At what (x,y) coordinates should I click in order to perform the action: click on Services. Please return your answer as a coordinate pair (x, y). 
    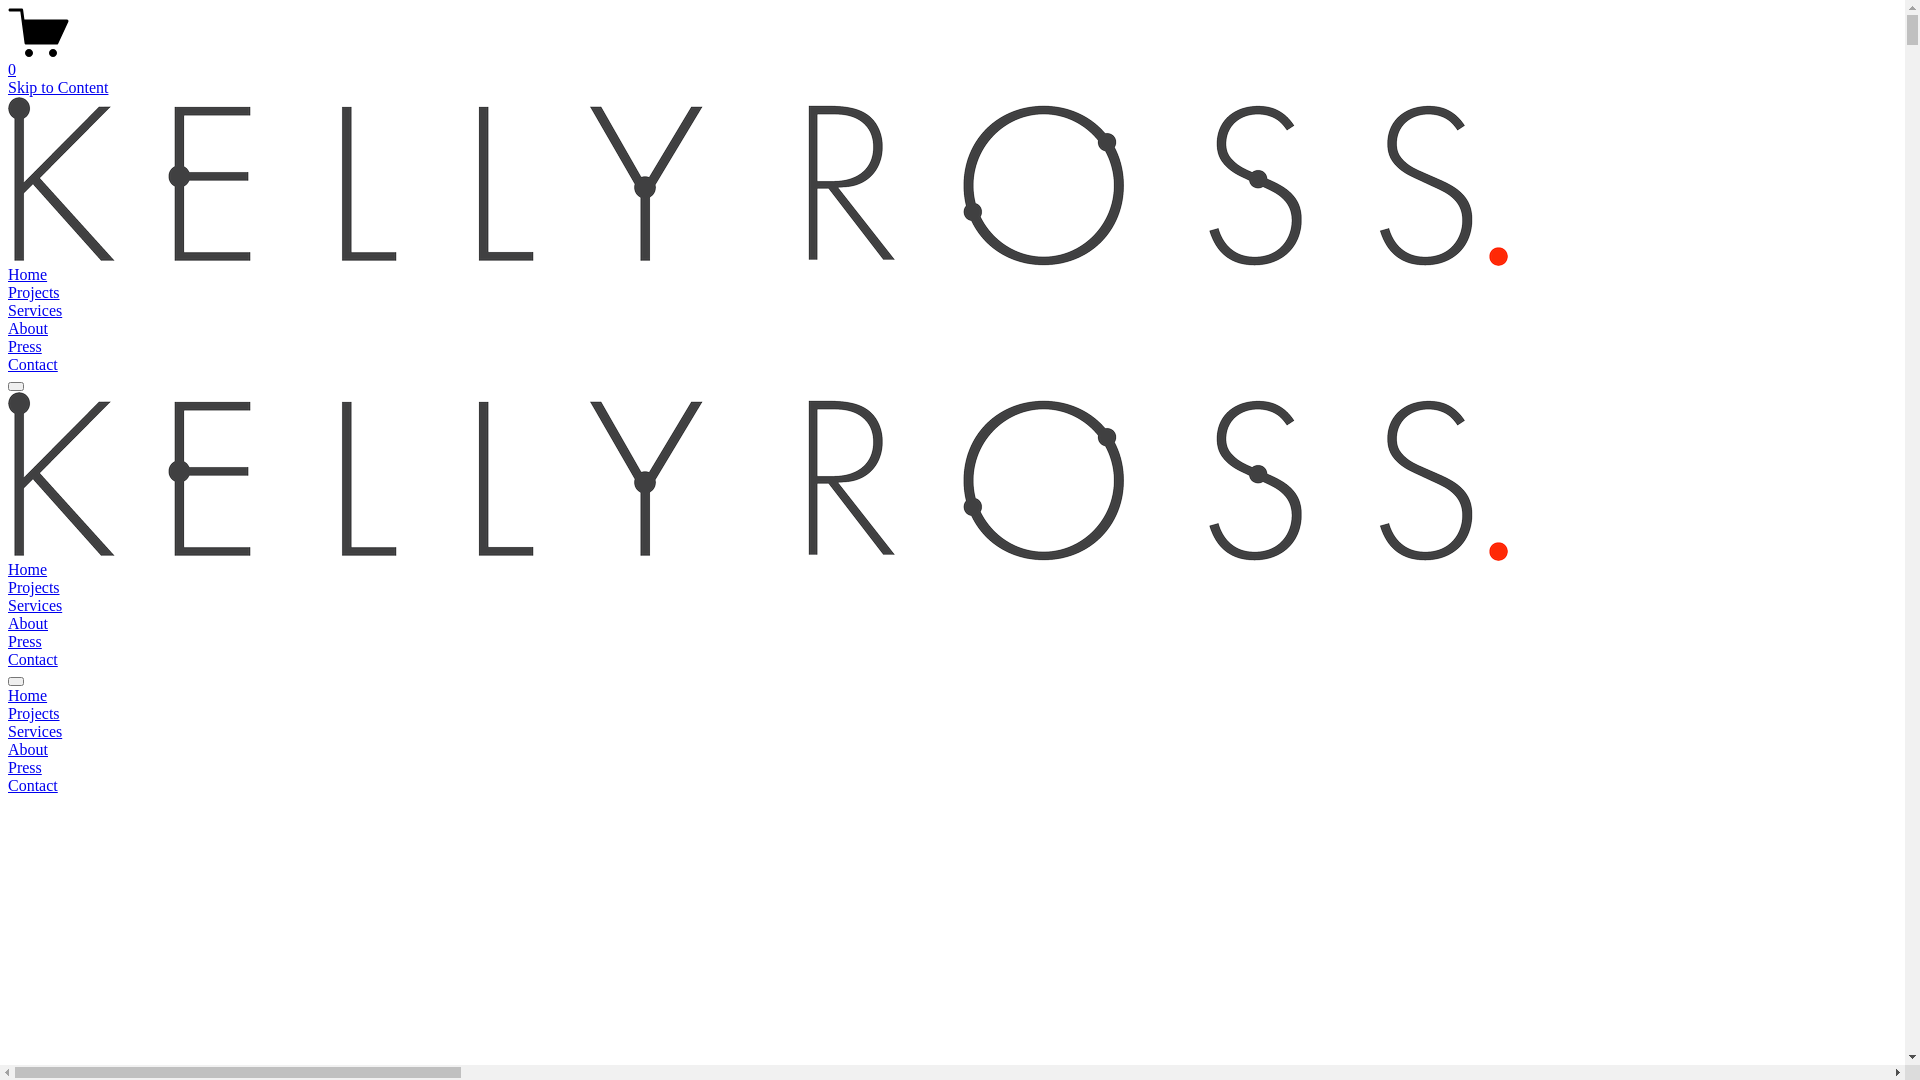
    Looking at the image, I should click on (35, 606).